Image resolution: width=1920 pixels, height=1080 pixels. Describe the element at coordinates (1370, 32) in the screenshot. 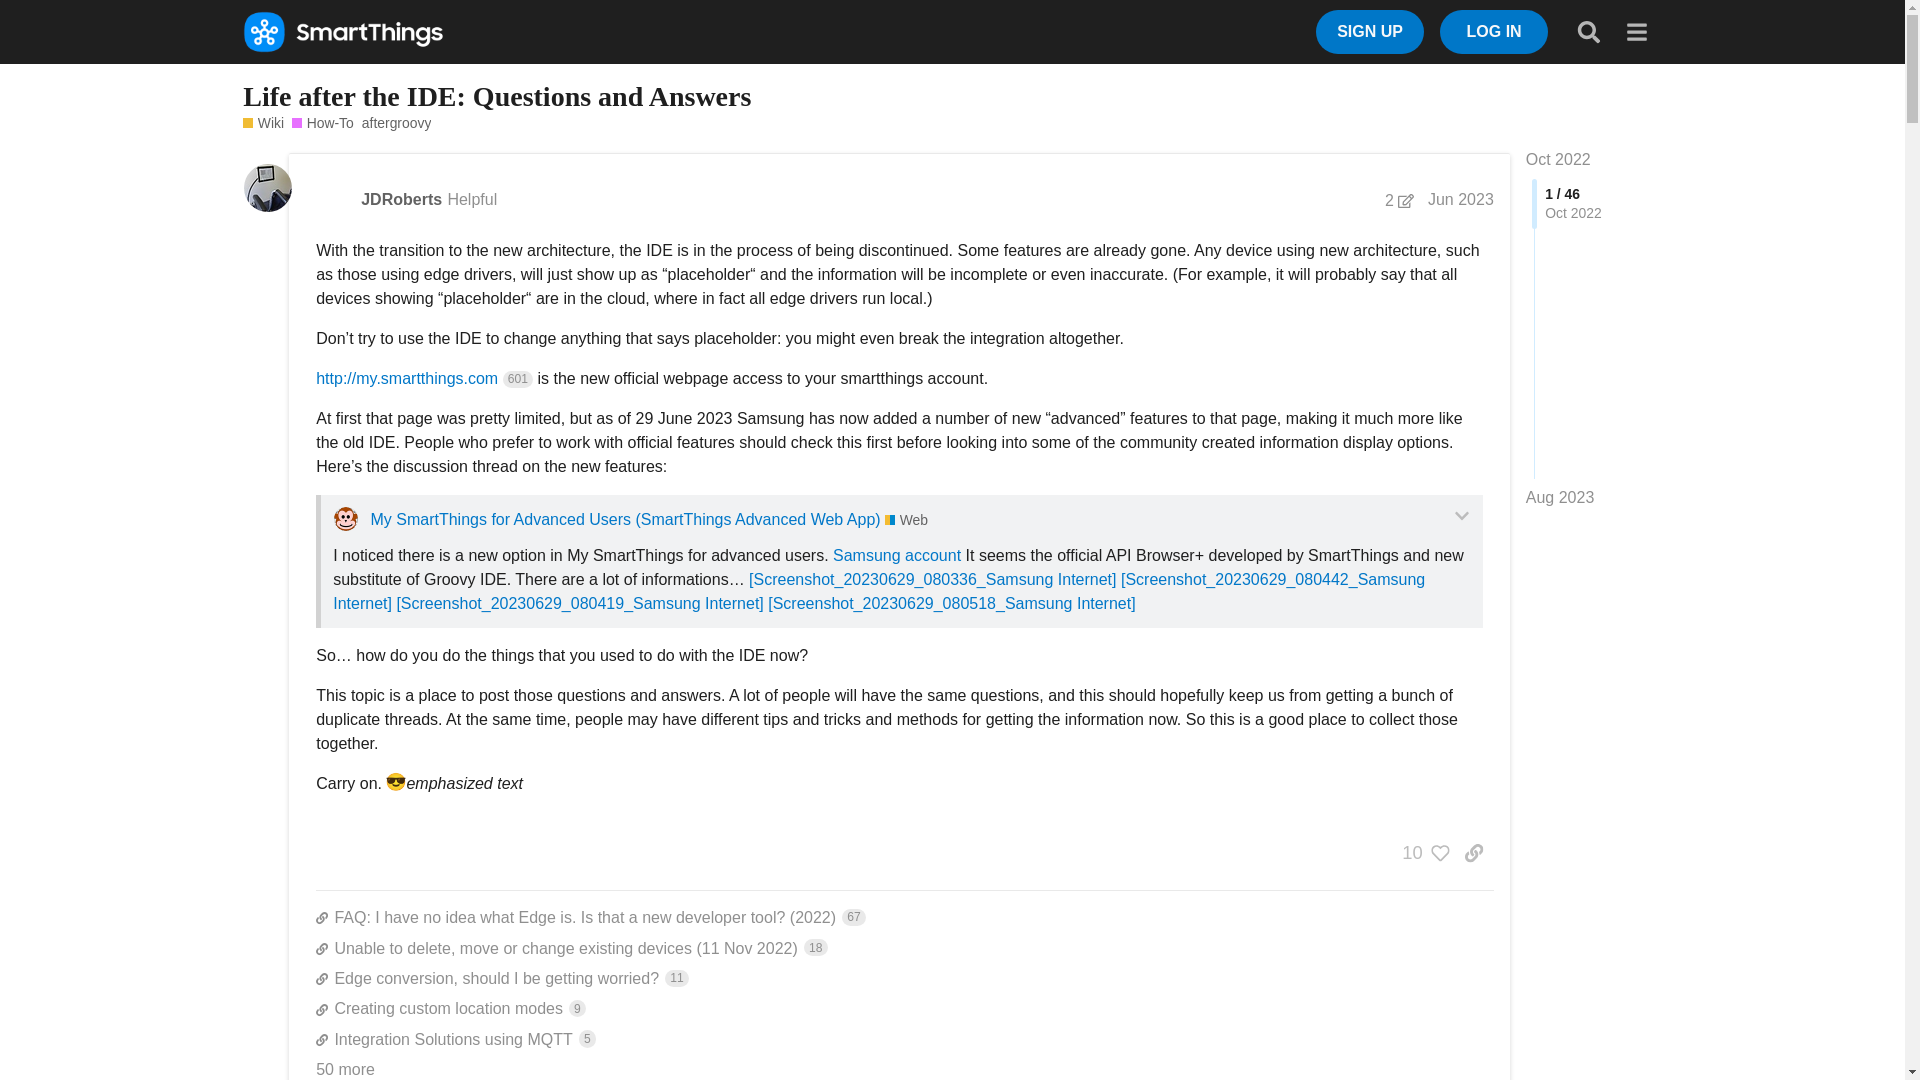

I see `50 more` at that location.